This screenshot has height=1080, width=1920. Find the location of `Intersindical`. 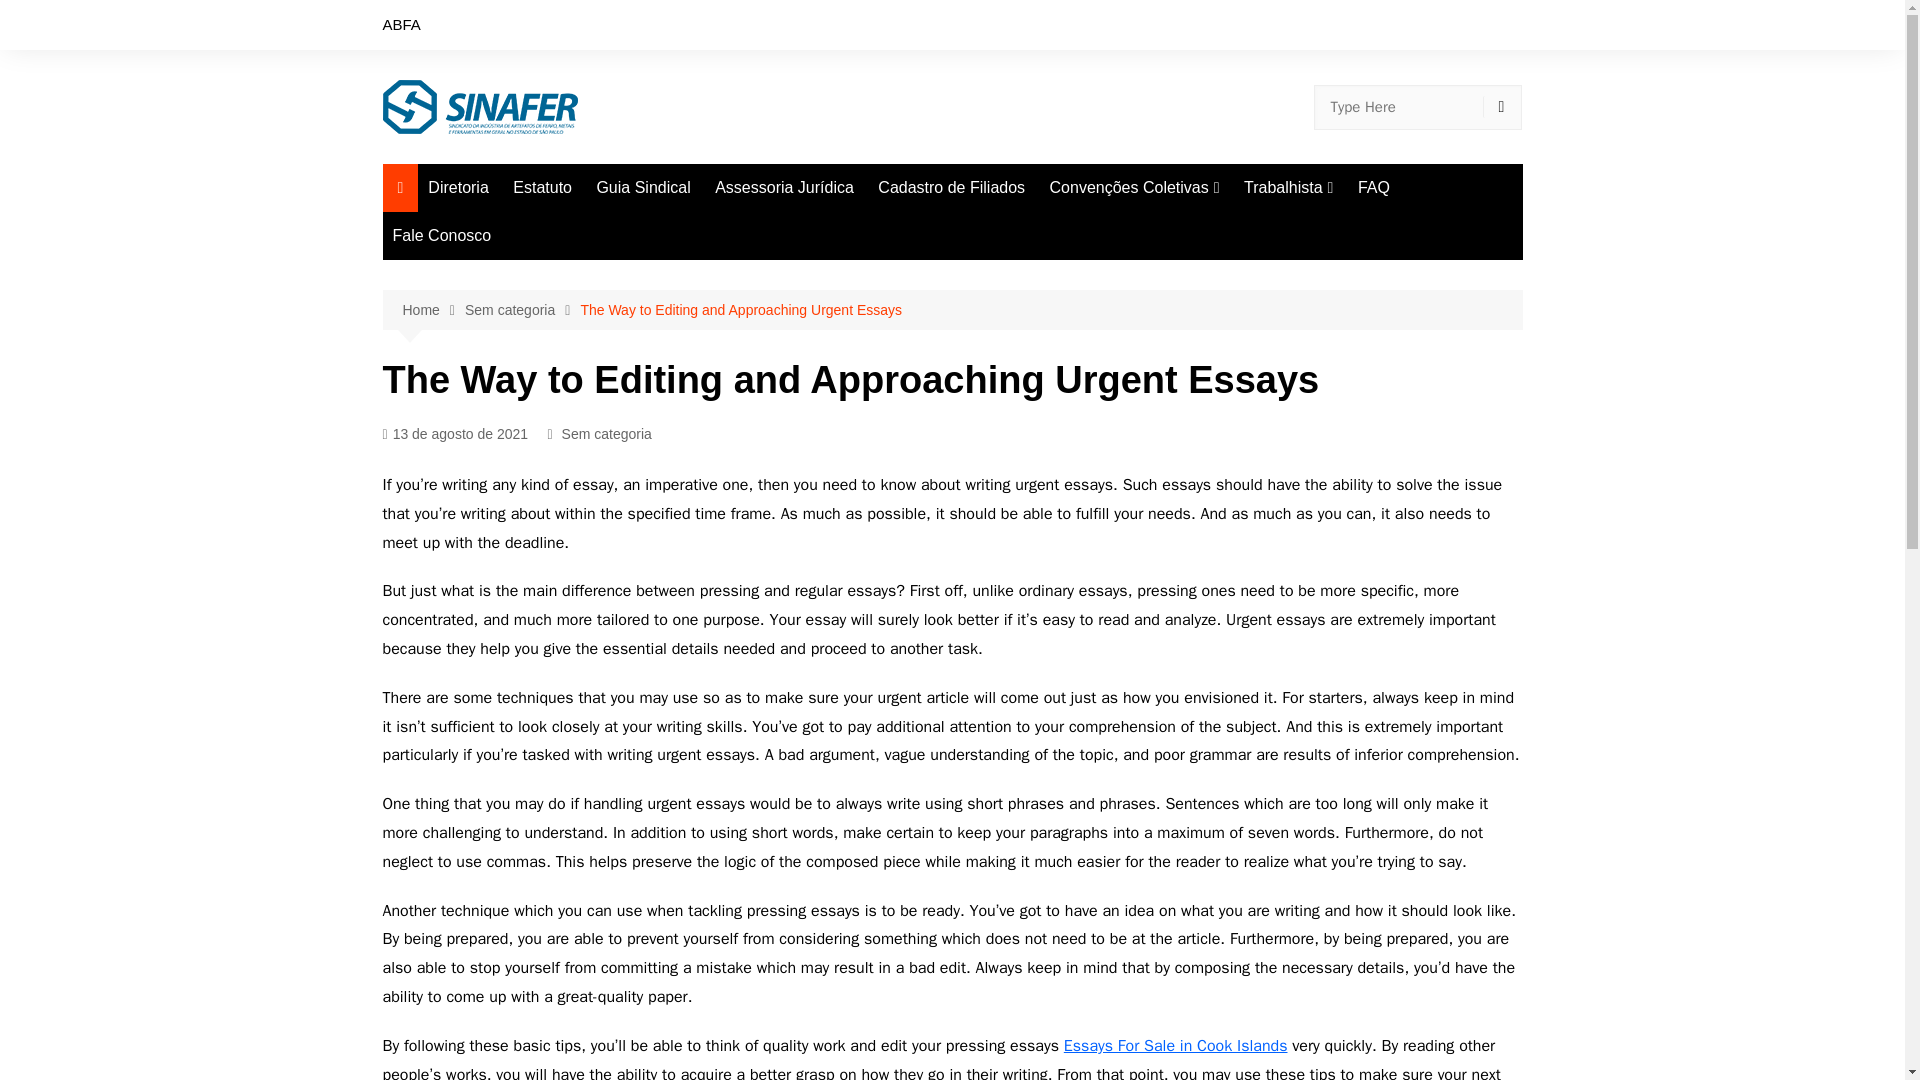

Intersindical is located at coordinates (1150, 393).